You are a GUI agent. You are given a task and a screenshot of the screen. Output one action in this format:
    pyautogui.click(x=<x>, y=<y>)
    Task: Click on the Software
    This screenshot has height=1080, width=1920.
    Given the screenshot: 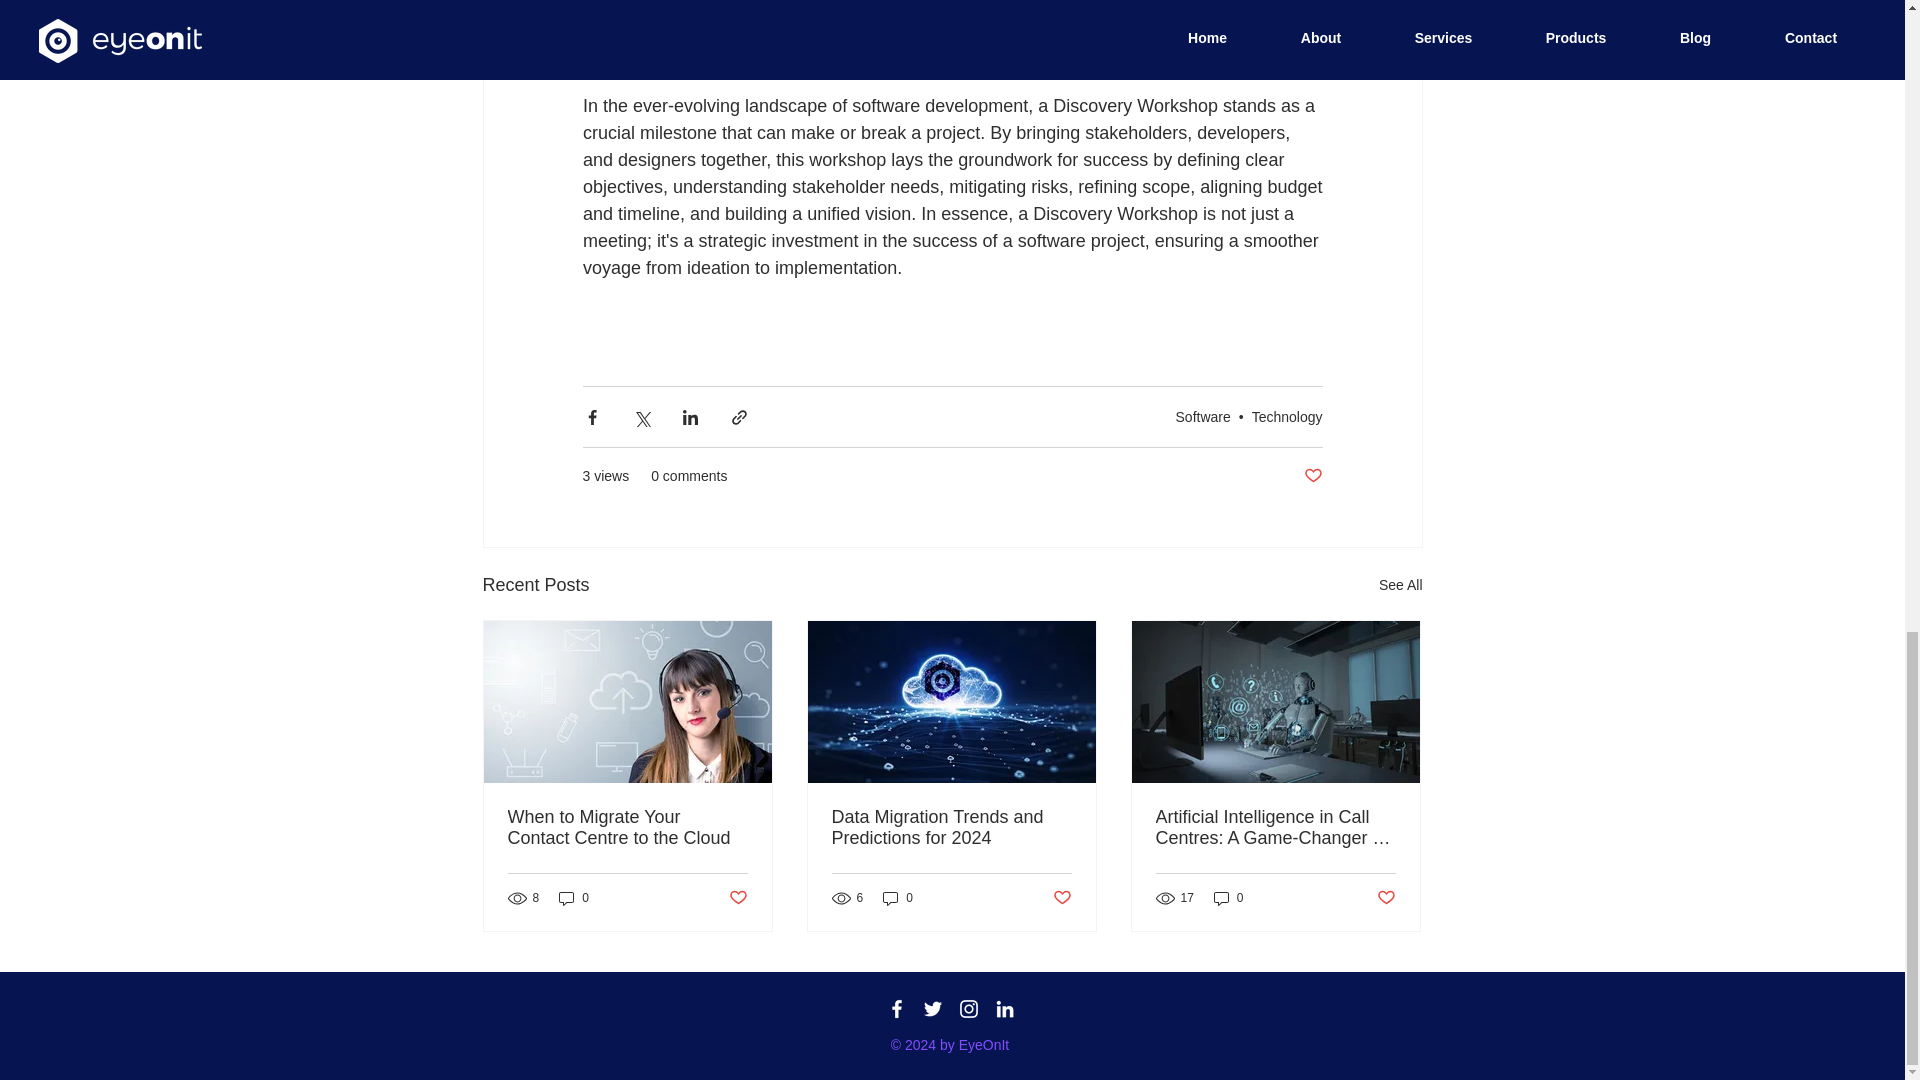 What is the action you would take?
    pyautogui.click(x=1202, y=417)
    